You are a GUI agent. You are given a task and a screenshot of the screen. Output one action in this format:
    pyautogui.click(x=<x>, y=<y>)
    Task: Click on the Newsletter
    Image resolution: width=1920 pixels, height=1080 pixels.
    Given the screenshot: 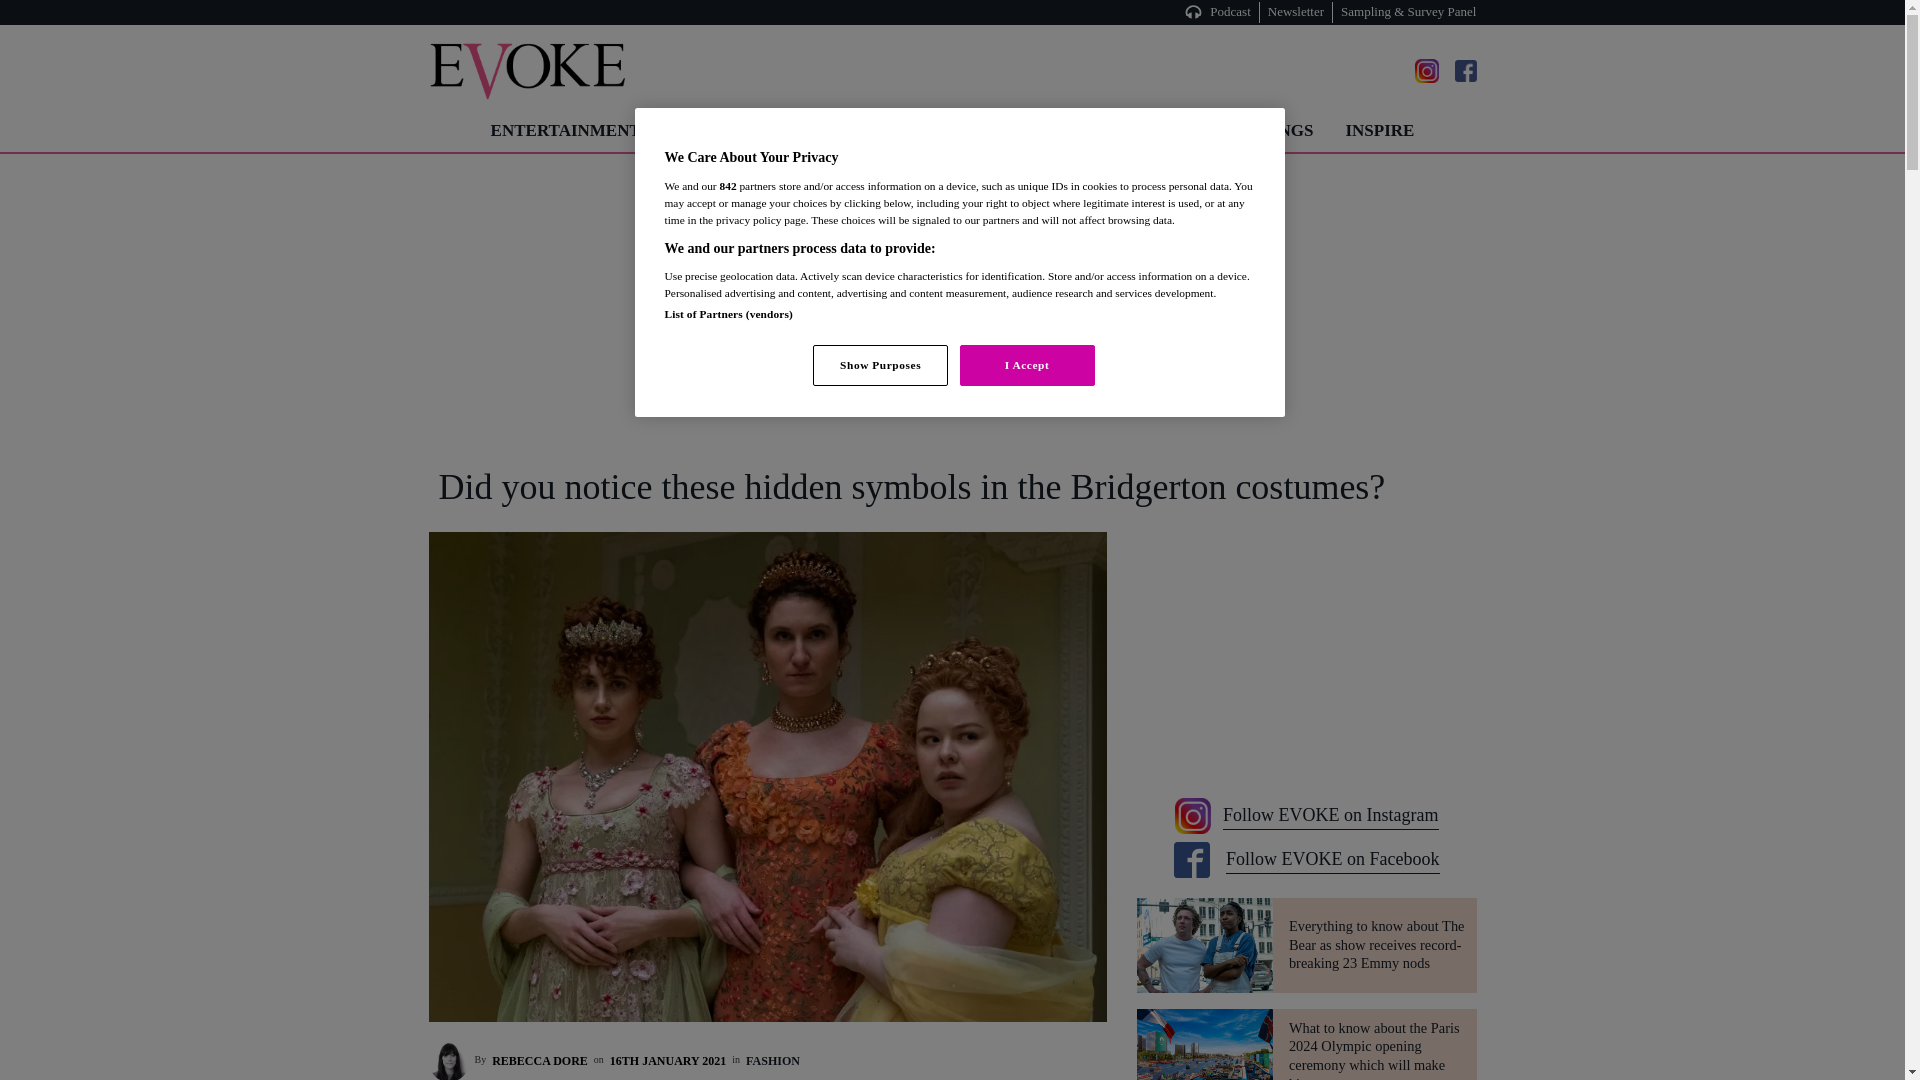 What is the action you would take?
    pyautogui.click(x=1296, y=12)
    